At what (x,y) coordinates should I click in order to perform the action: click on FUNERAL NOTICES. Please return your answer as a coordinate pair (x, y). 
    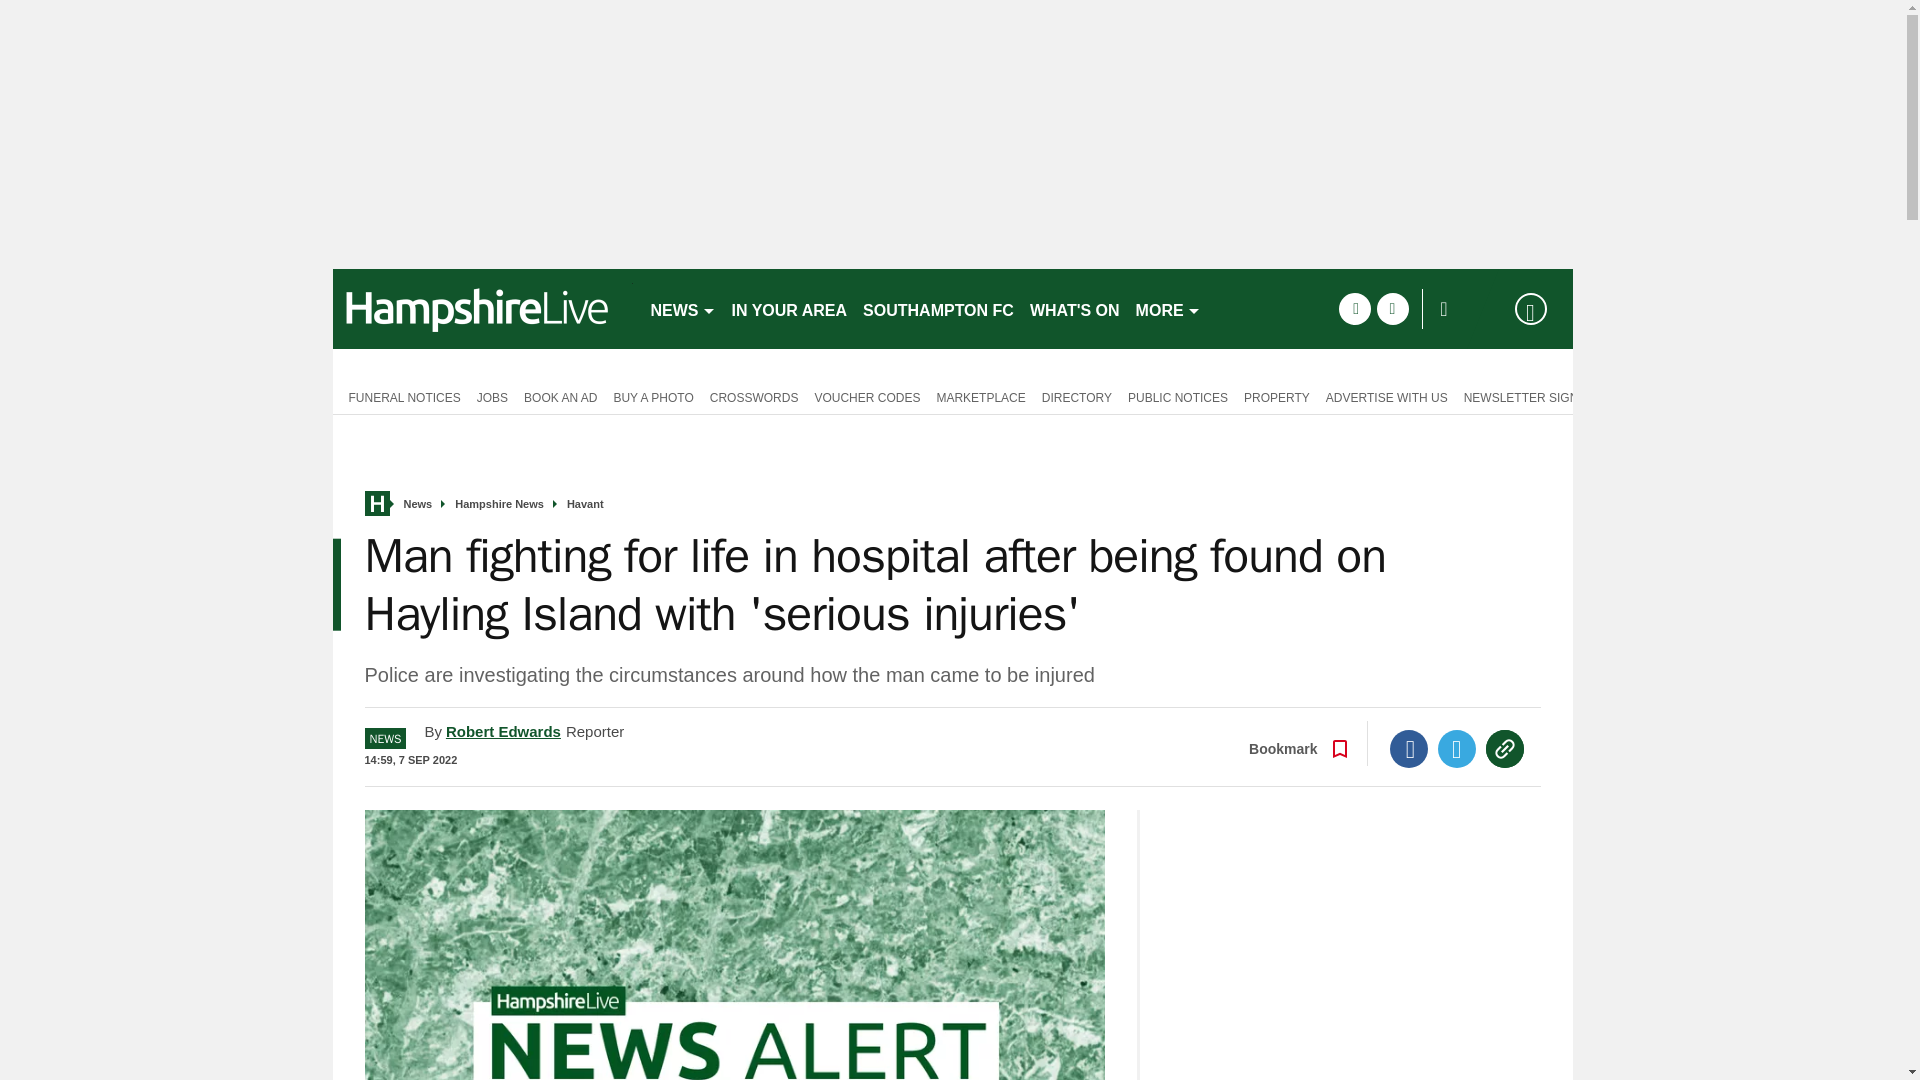
    Looking at the image, I should click on (400, 396).